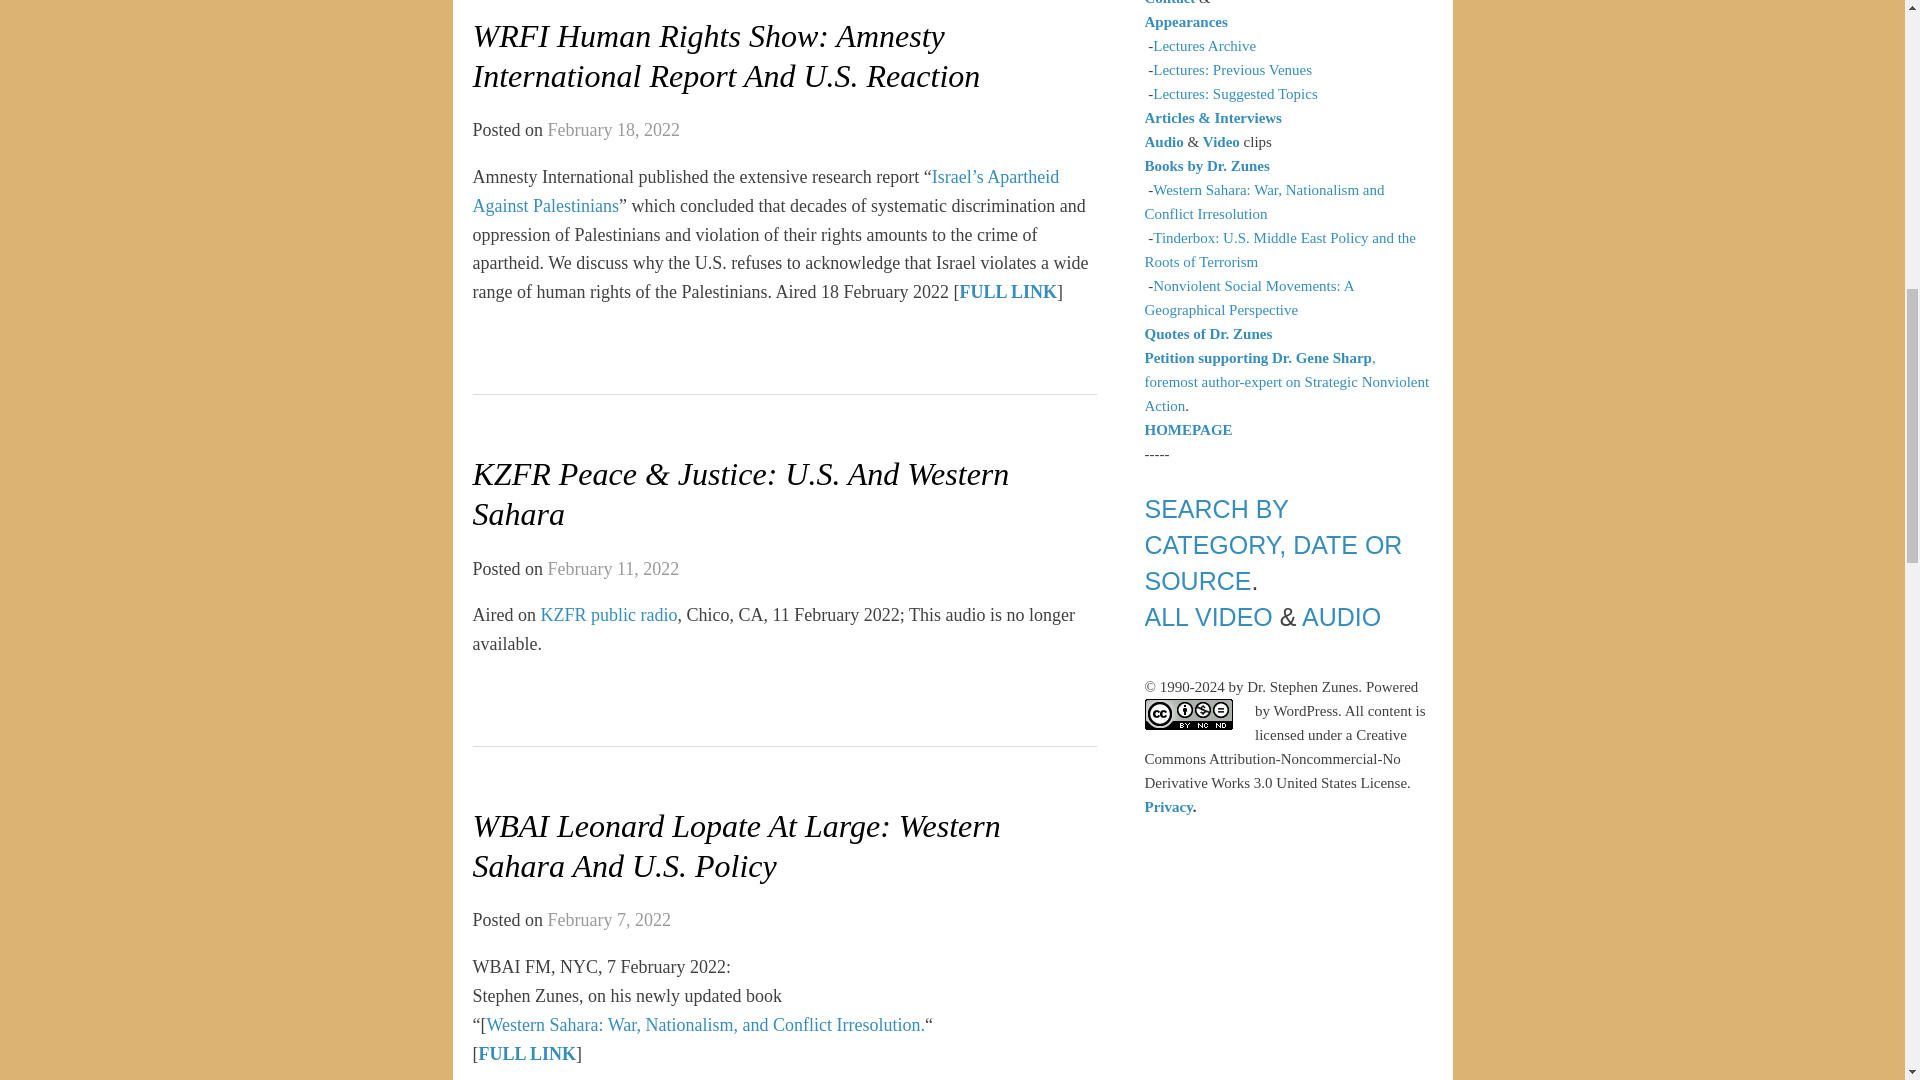  Describe the element at coordinates (613, 568) in the screenshot. I see `February 11, 2022` at that location.